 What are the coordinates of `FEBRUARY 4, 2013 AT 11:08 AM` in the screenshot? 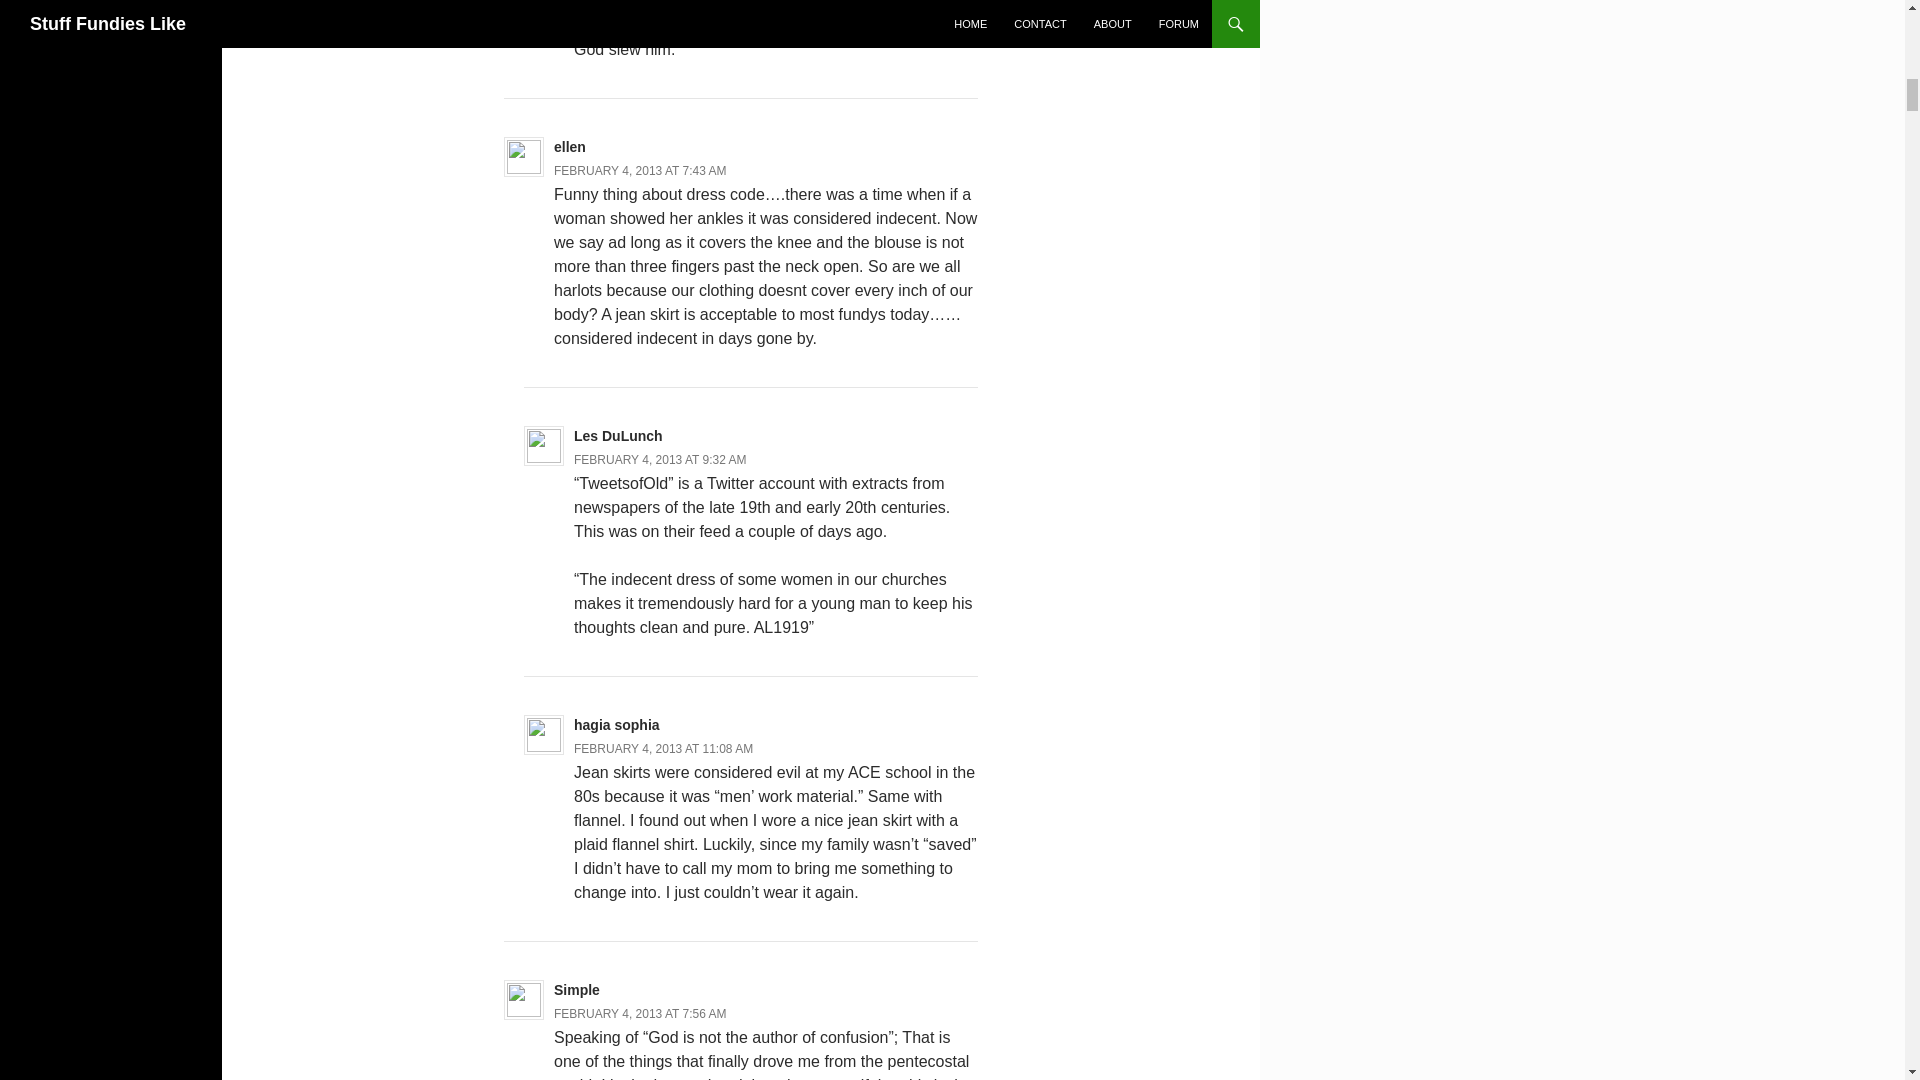 It's located at (663, 748).